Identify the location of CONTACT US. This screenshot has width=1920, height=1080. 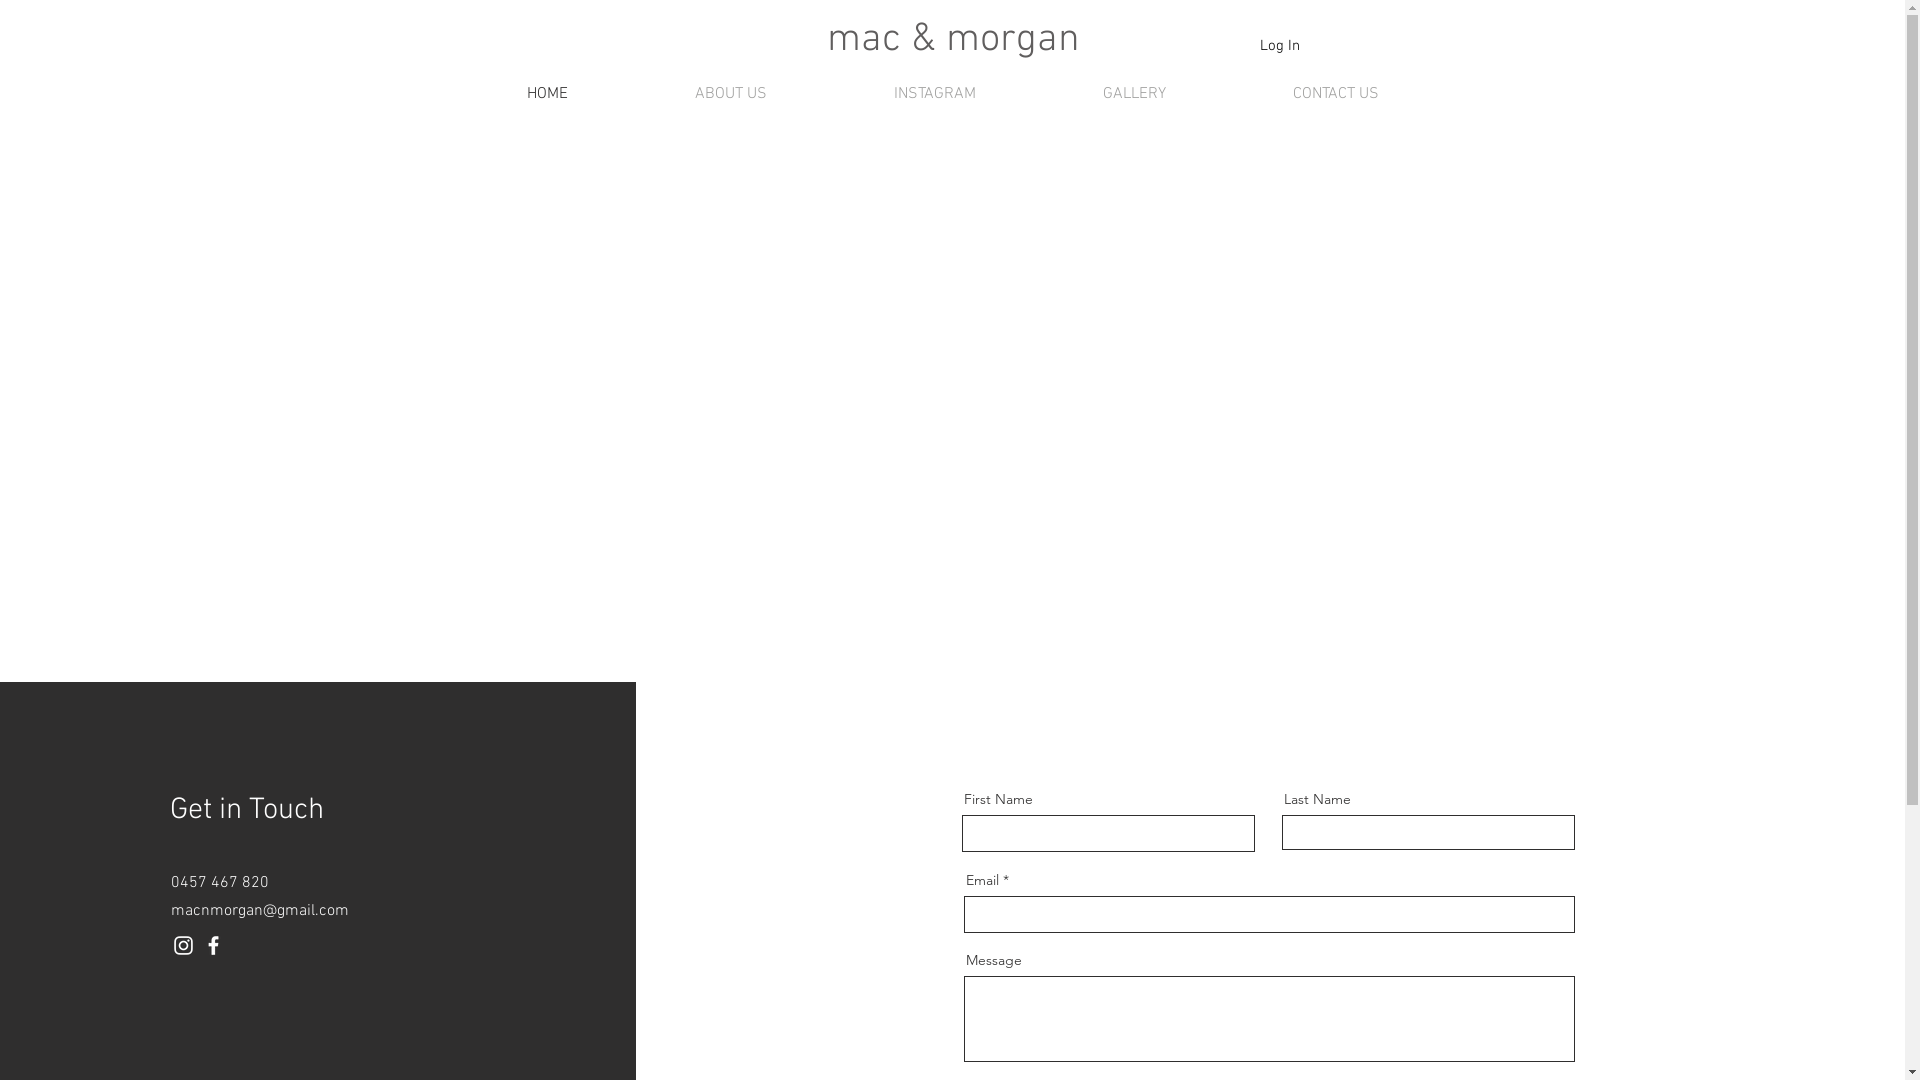
(1336, 94).